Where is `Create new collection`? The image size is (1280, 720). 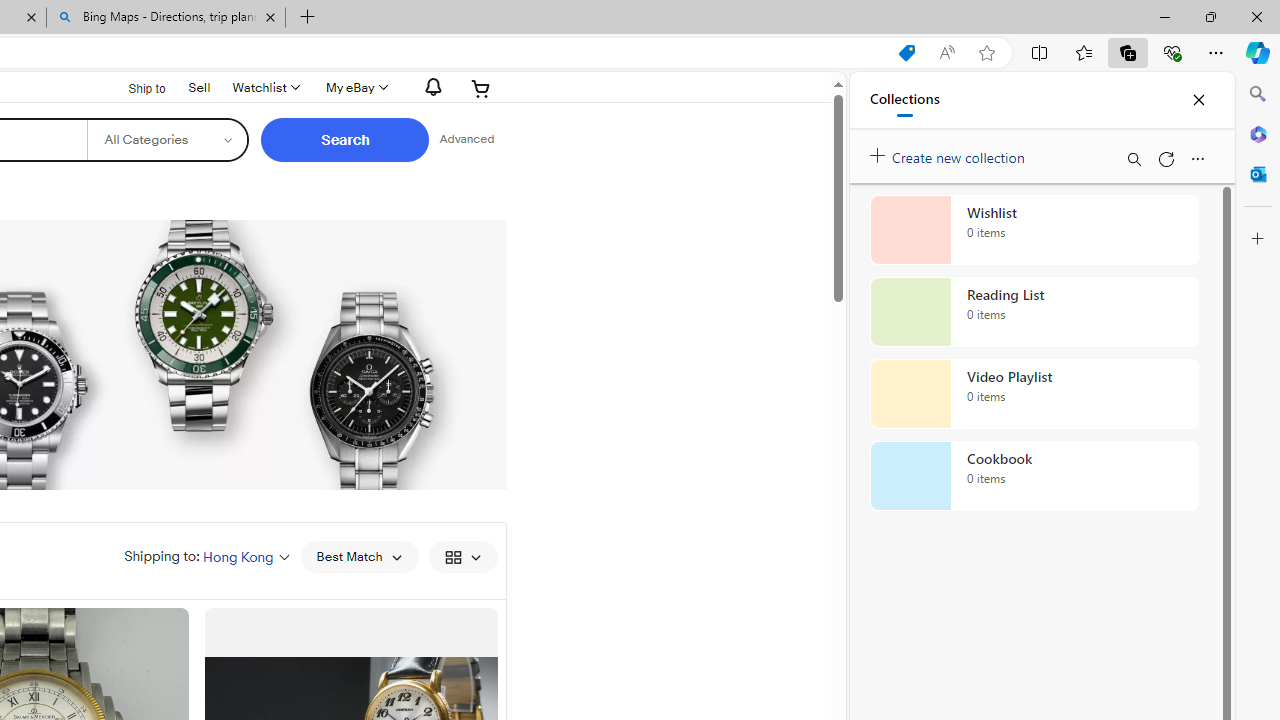
Create new collection is located at coordinates (950, 153).